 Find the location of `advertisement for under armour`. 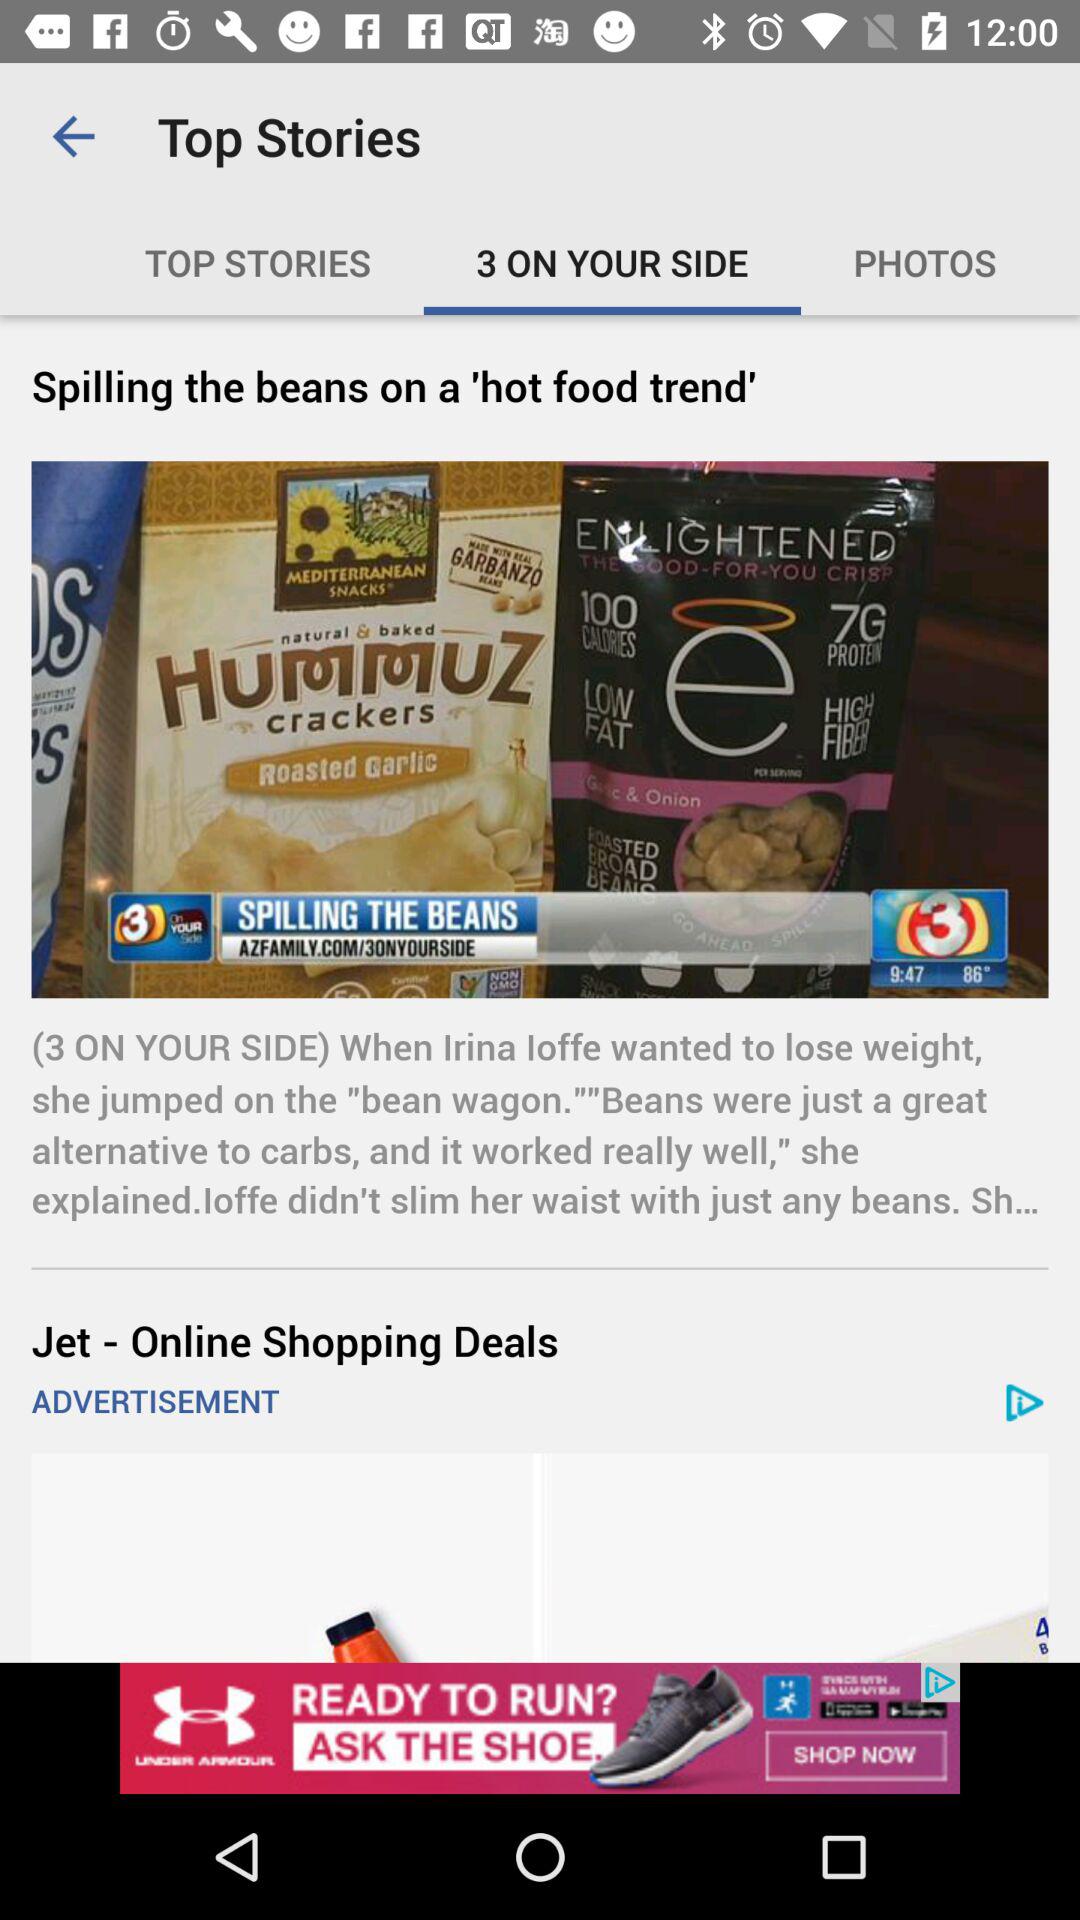

advertisement for under armour is located at coordinates (540, 1728).